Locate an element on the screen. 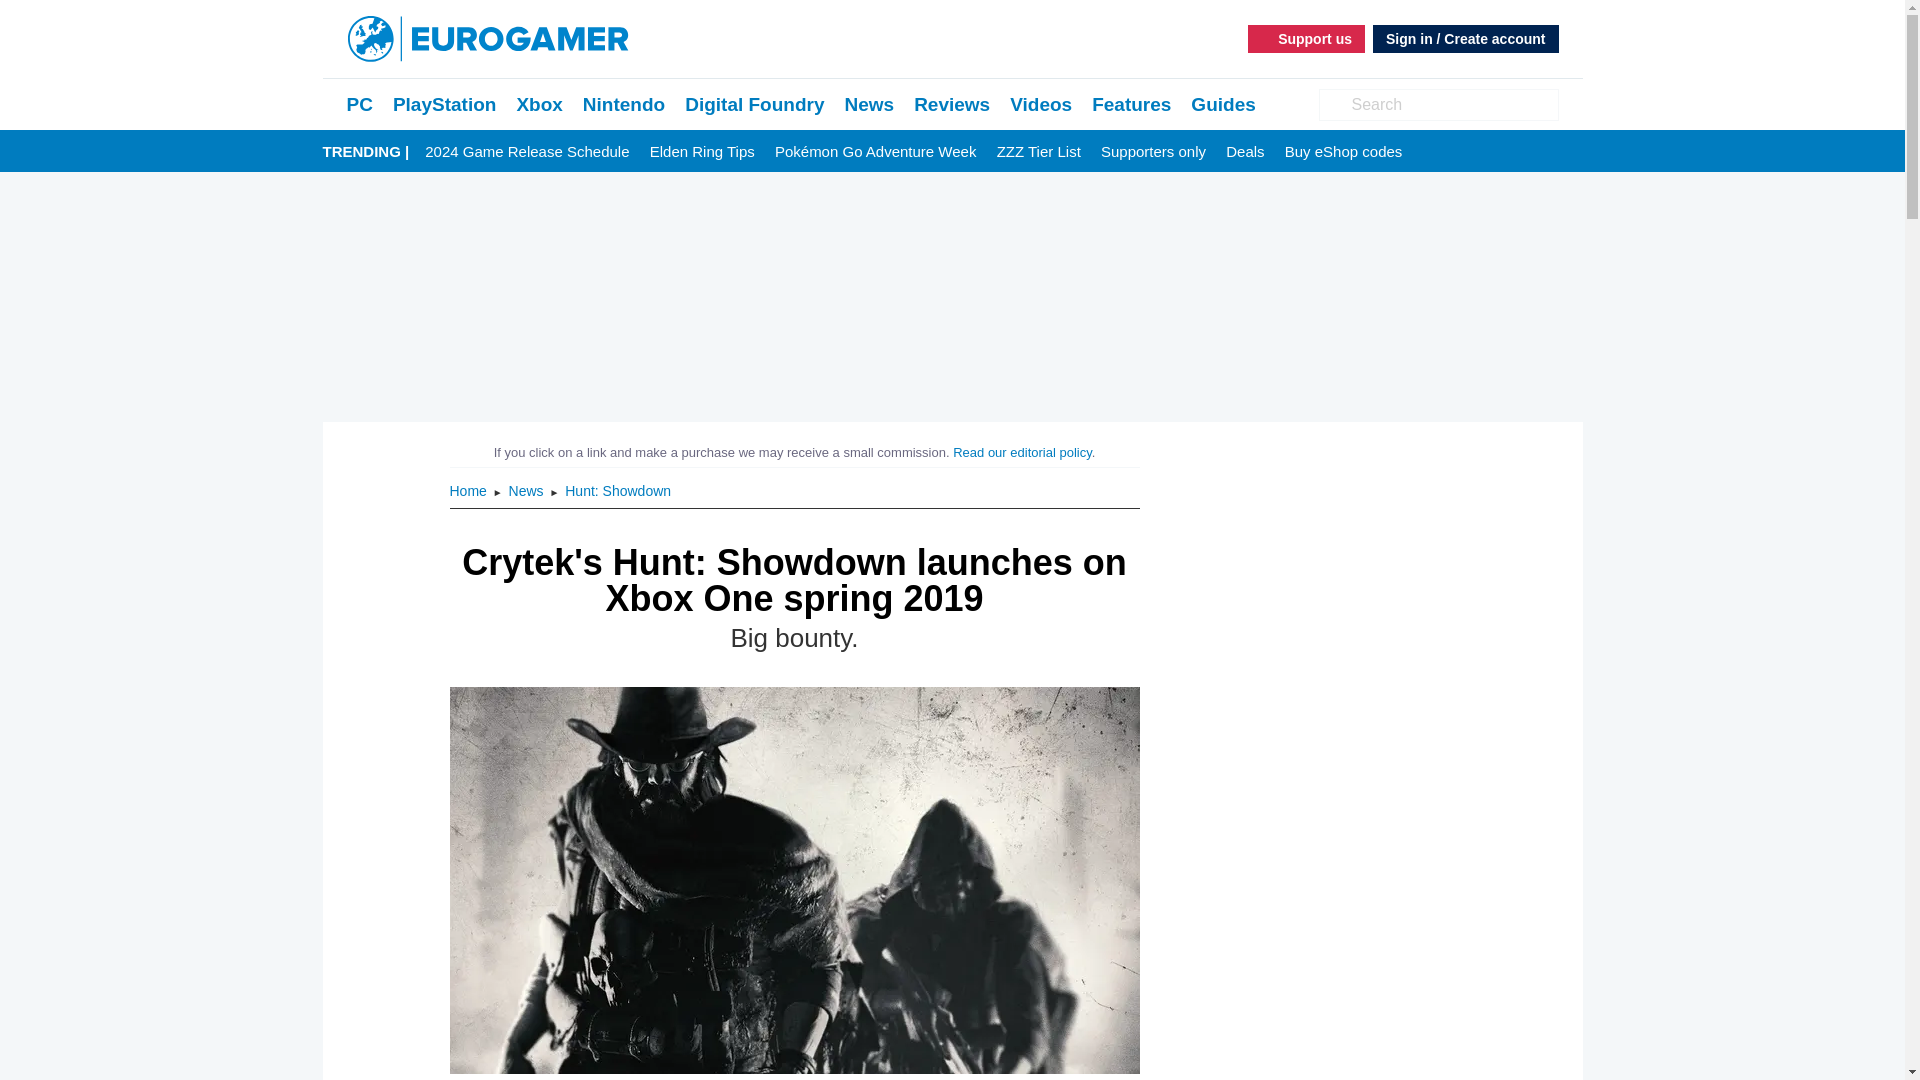 The width and height of the screenshot is (1920, 1080). Support us is located at coordinates (1306, 38).